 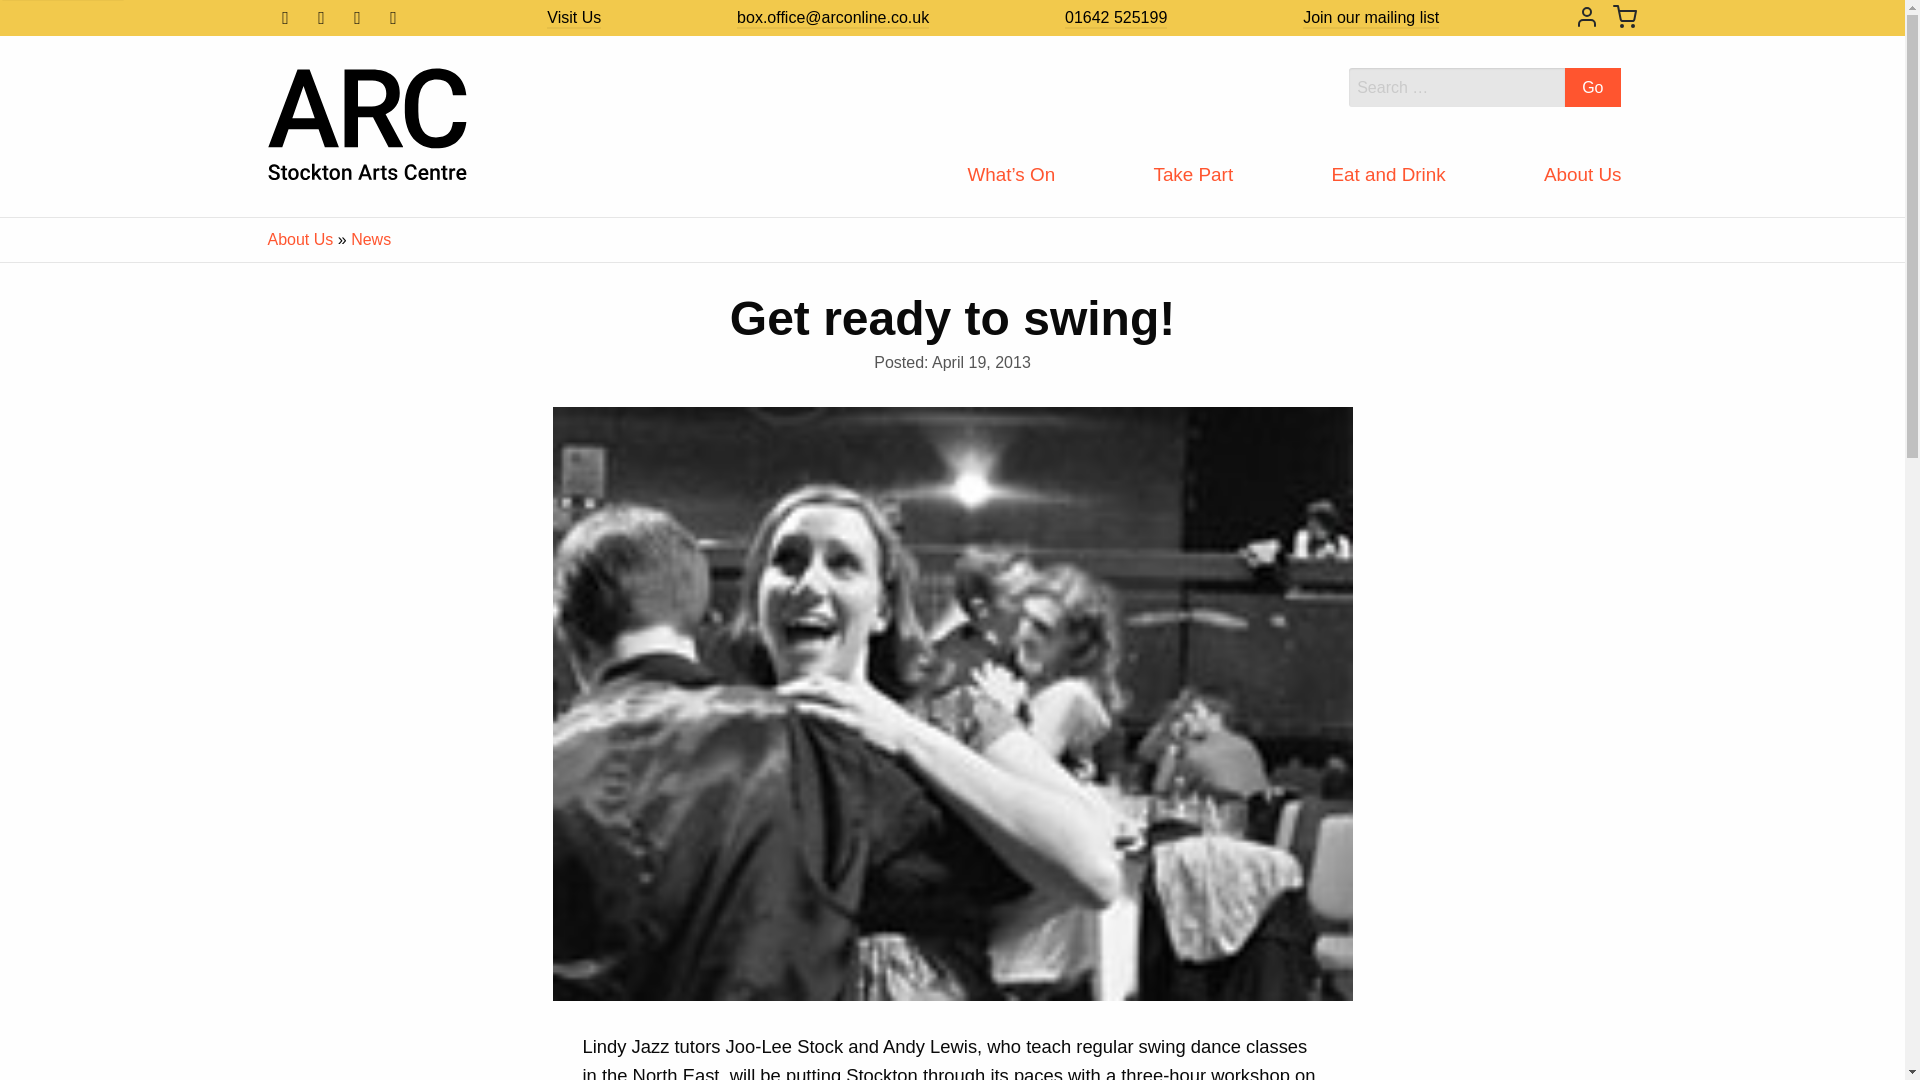 What do you see at coordinates (1583, 175) in the screenshot?
I see `About Us` at bounding box center [1583, 175].